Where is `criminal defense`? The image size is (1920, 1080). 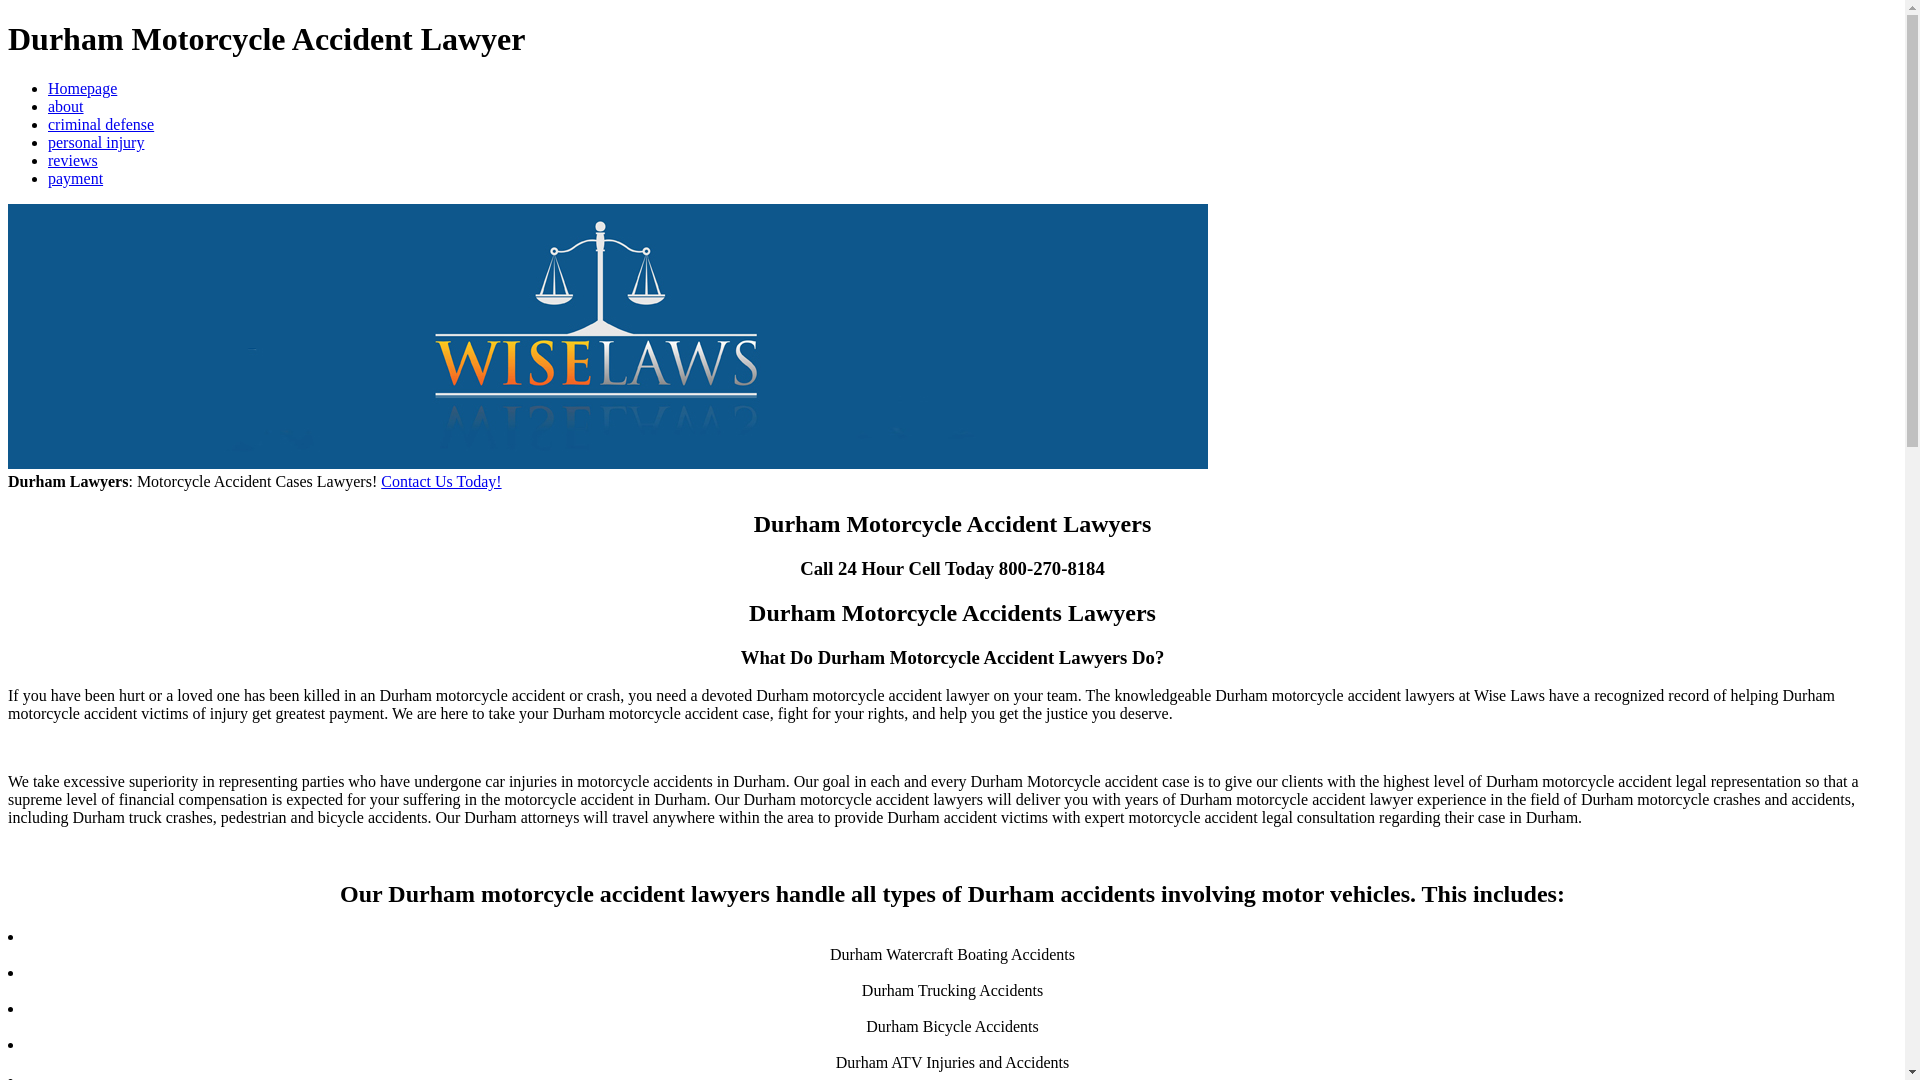
criminal defense is located at coordinates (100, 124).